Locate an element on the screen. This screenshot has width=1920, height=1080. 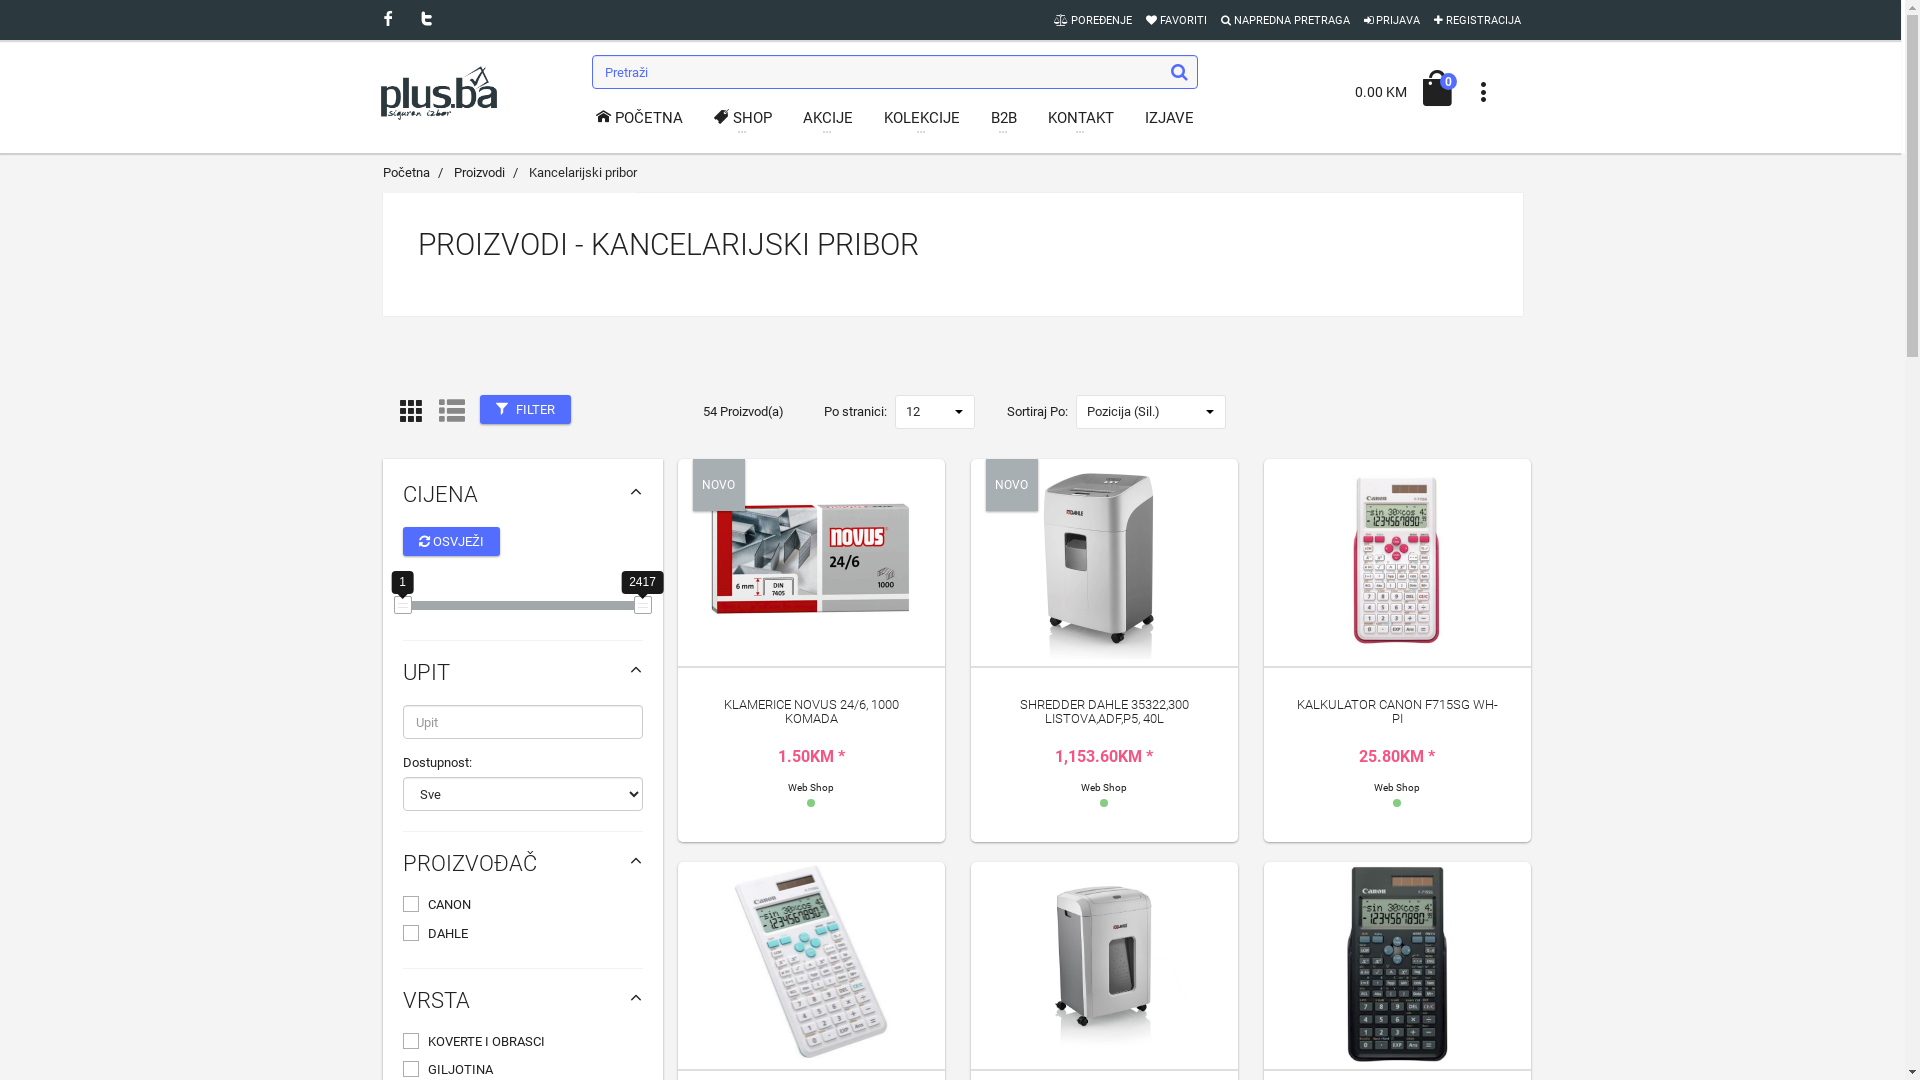
Proizvodi is located at coordinates (479, 172).